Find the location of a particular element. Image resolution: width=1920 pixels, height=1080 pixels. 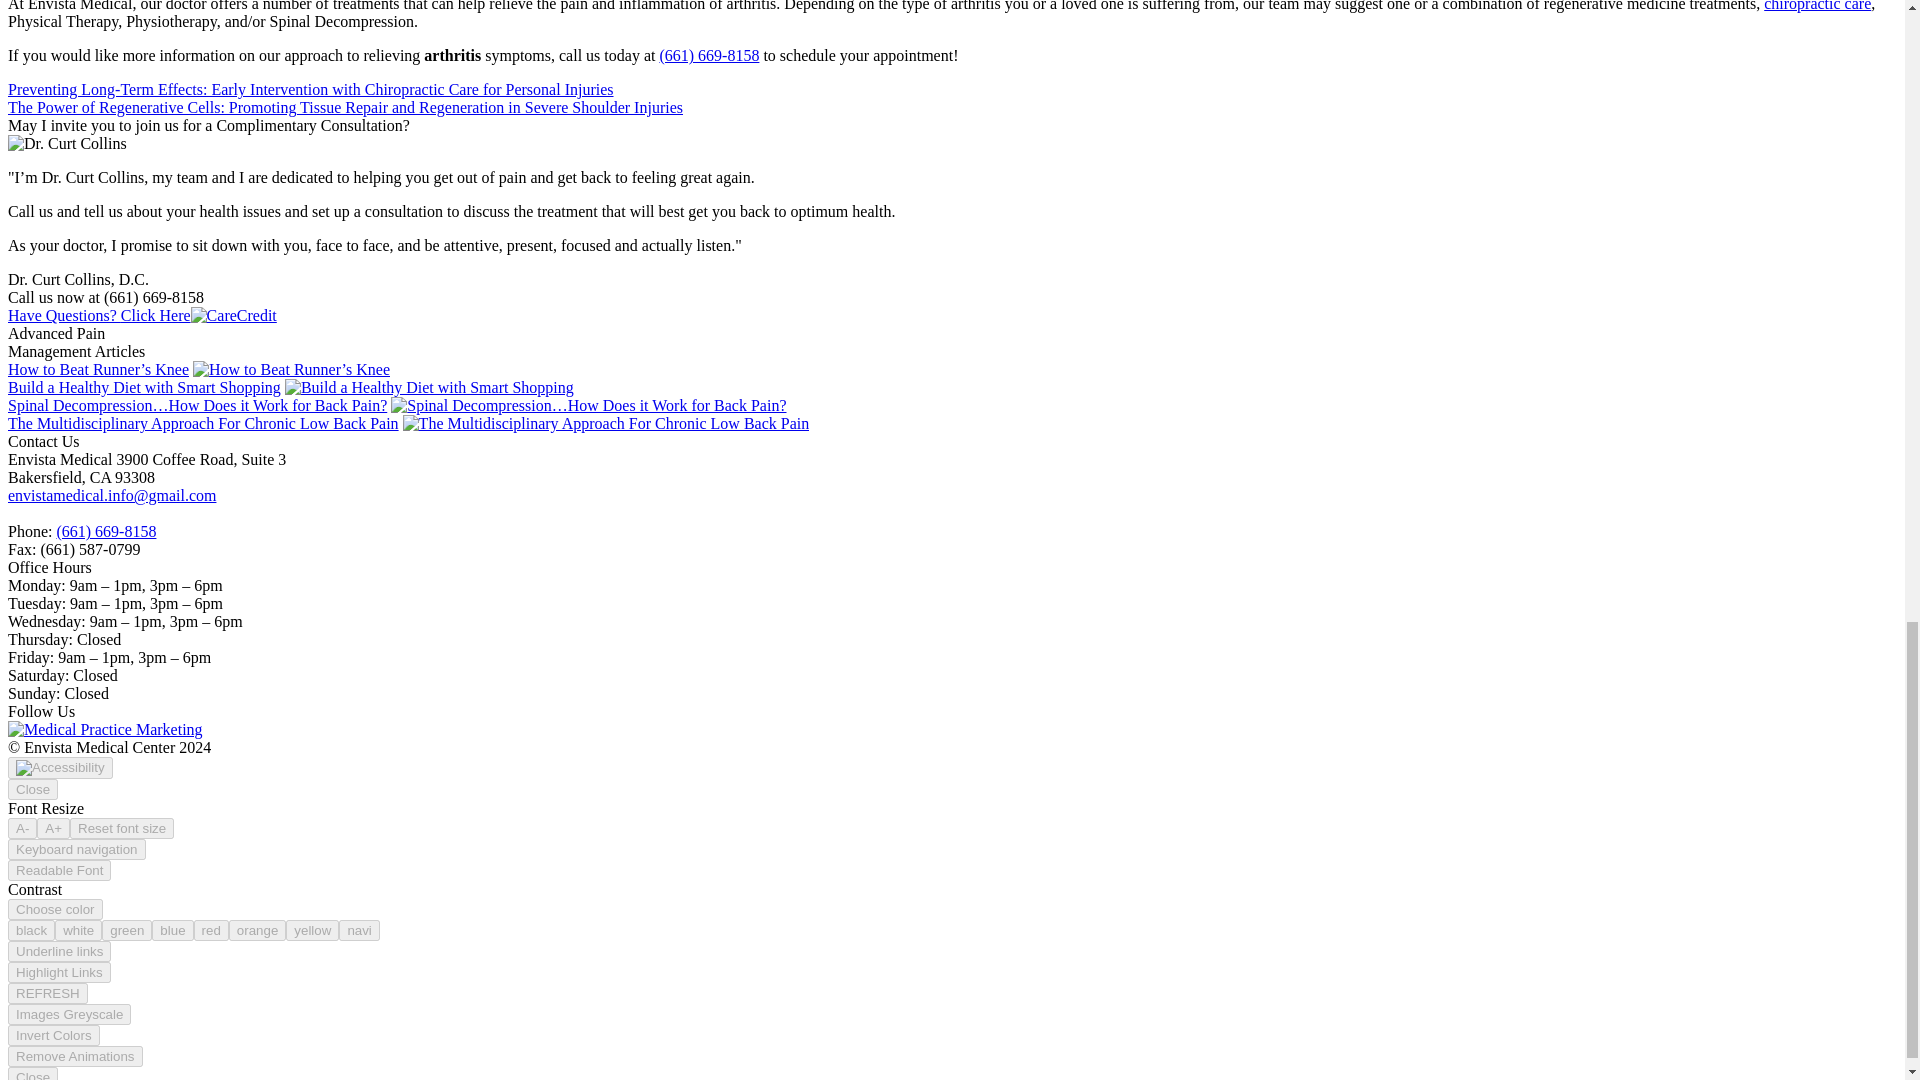

Build a Healthy Diet with Smart Shopping is located at coordinates (429, 388).